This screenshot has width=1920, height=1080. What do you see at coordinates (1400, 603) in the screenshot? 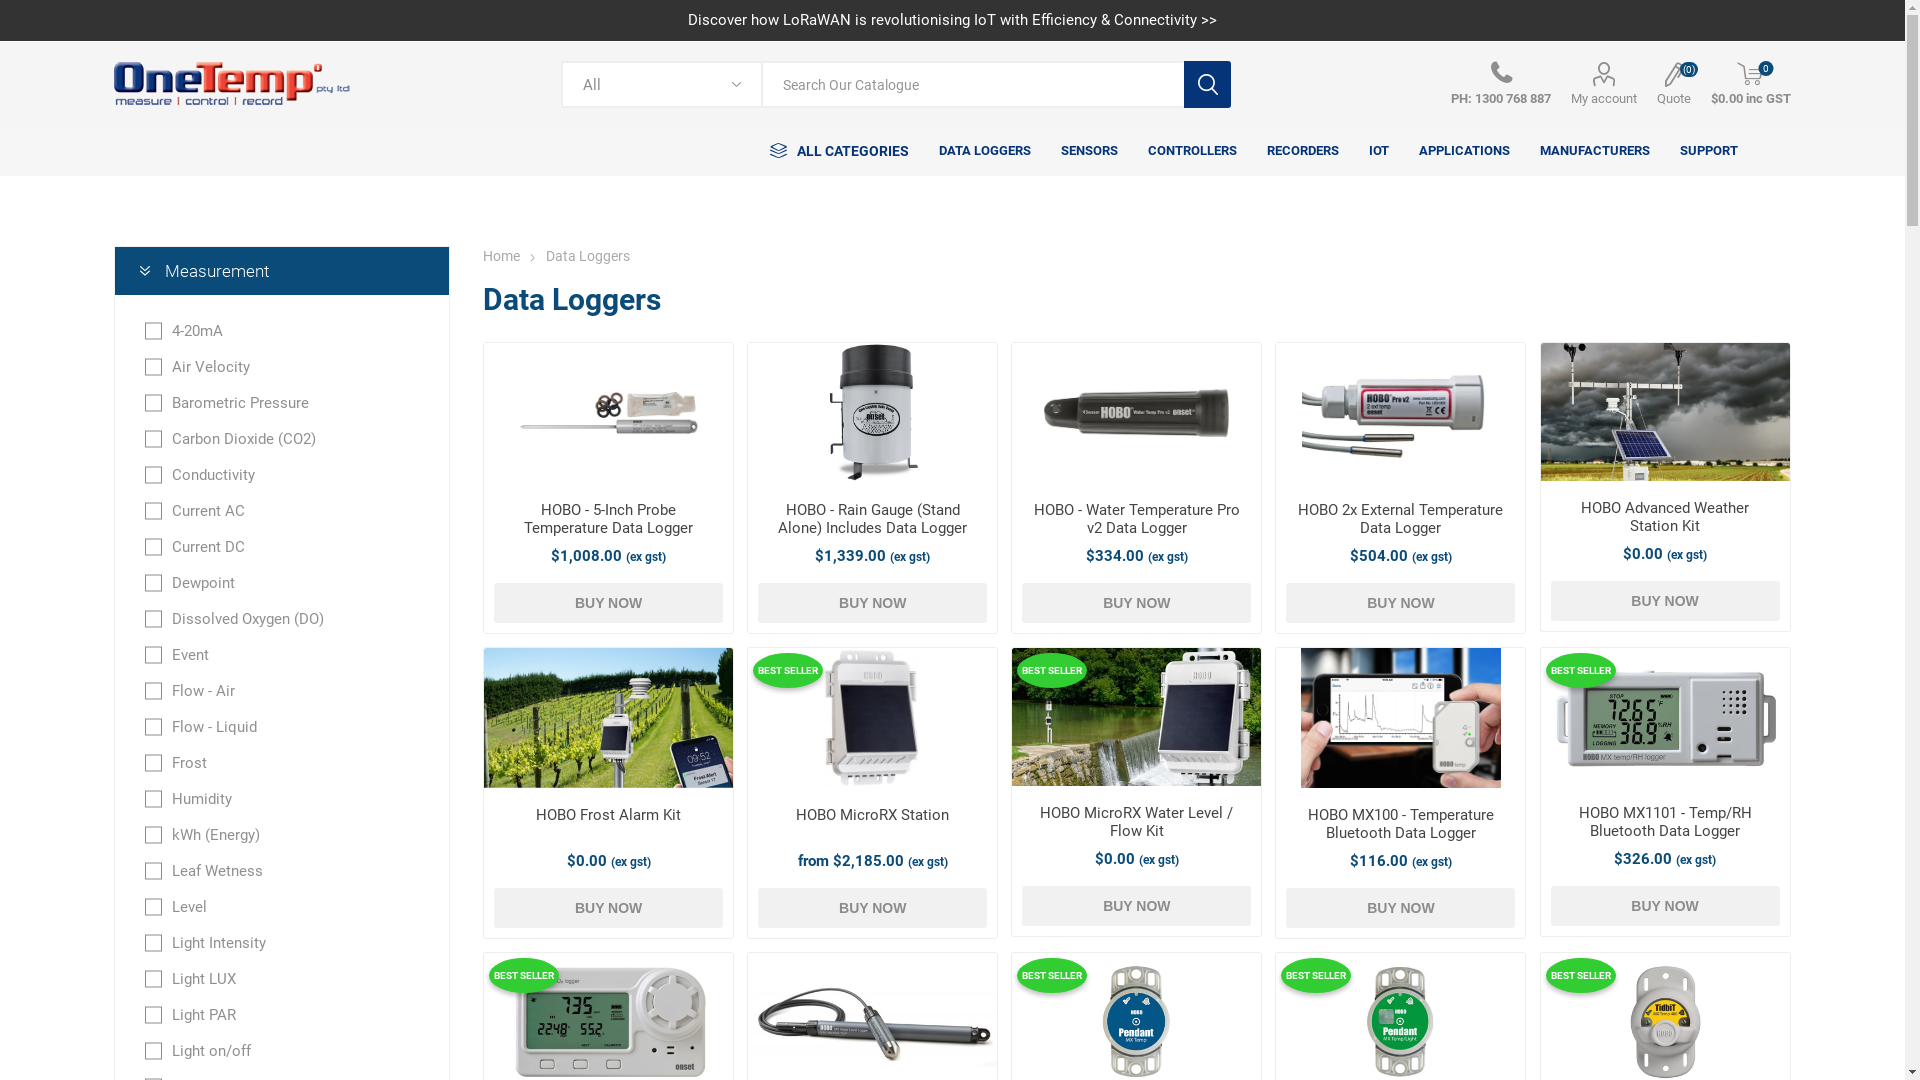
I see `Buy Now` at bounding box center [1400, 603].